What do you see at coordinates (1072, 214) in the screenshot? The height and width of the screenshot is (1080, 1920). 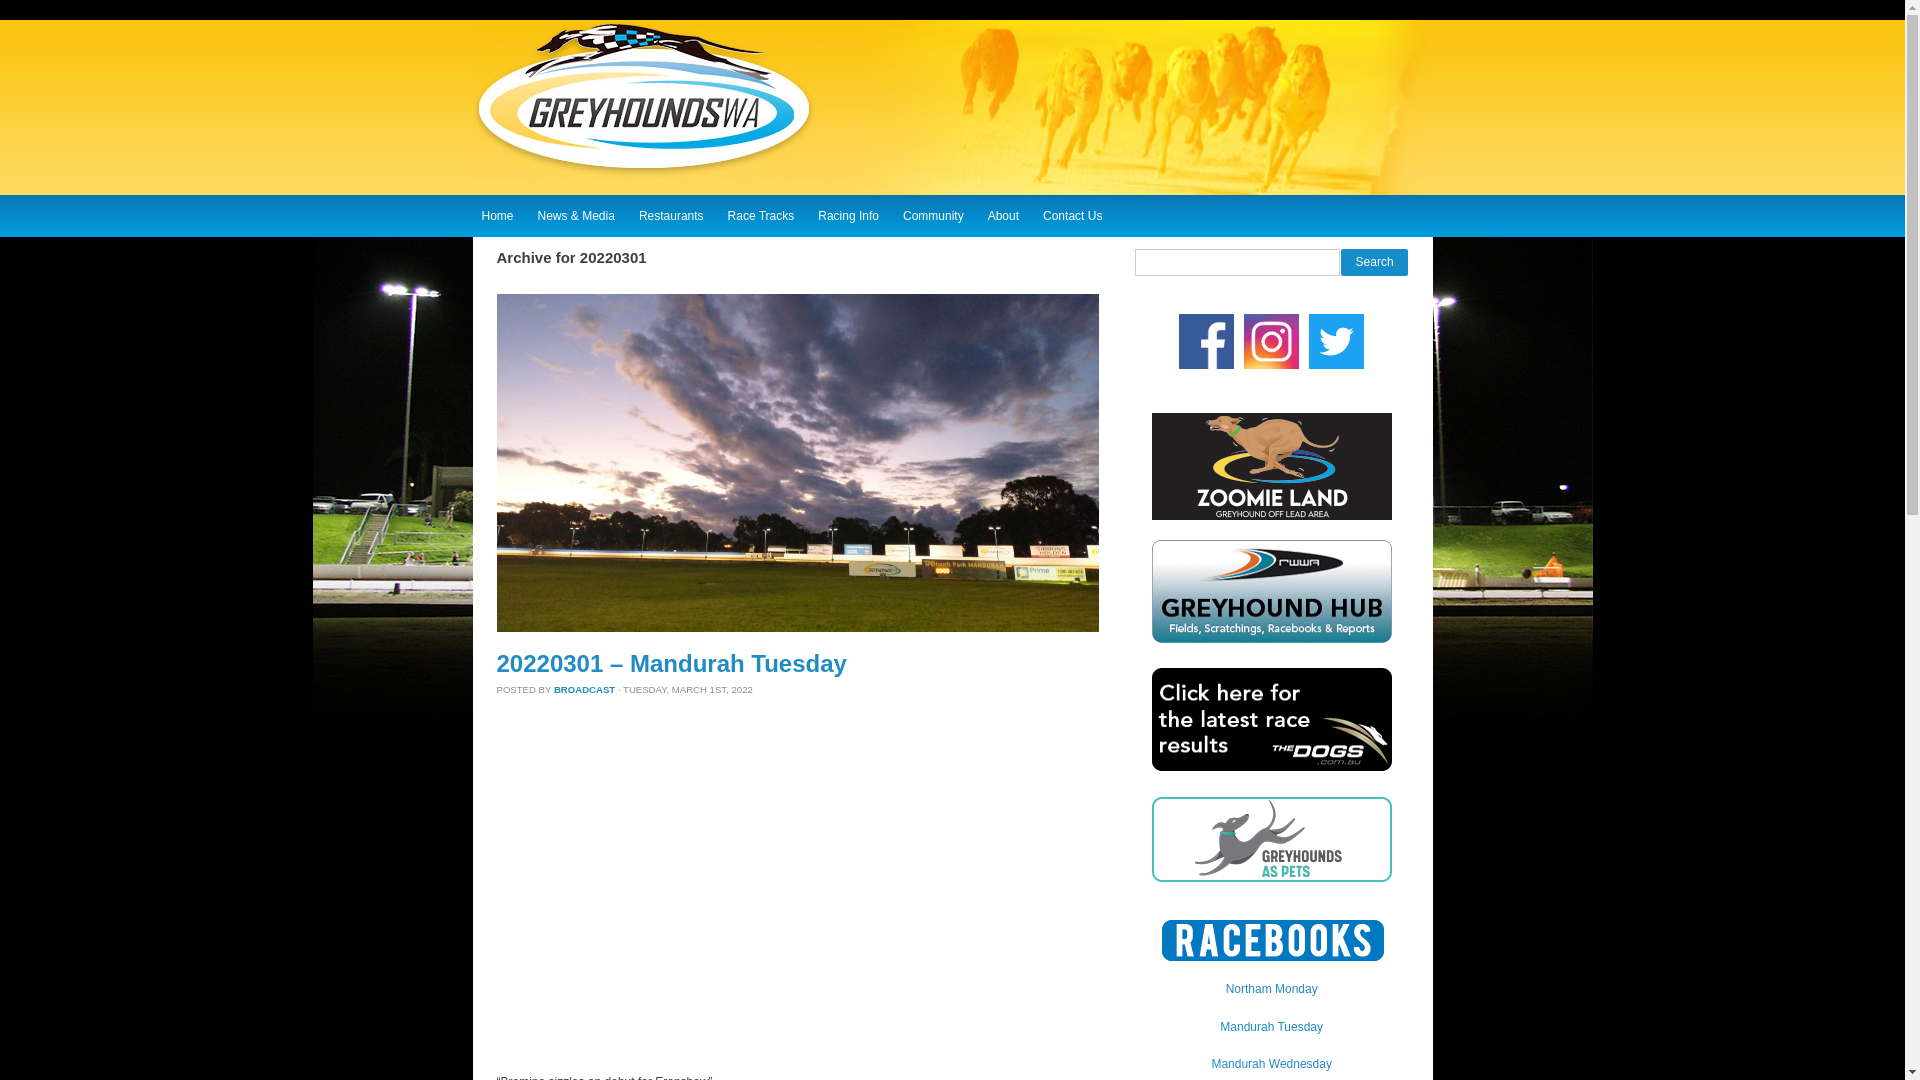 I see `Contact Us` at bounding box center [1072, 214].